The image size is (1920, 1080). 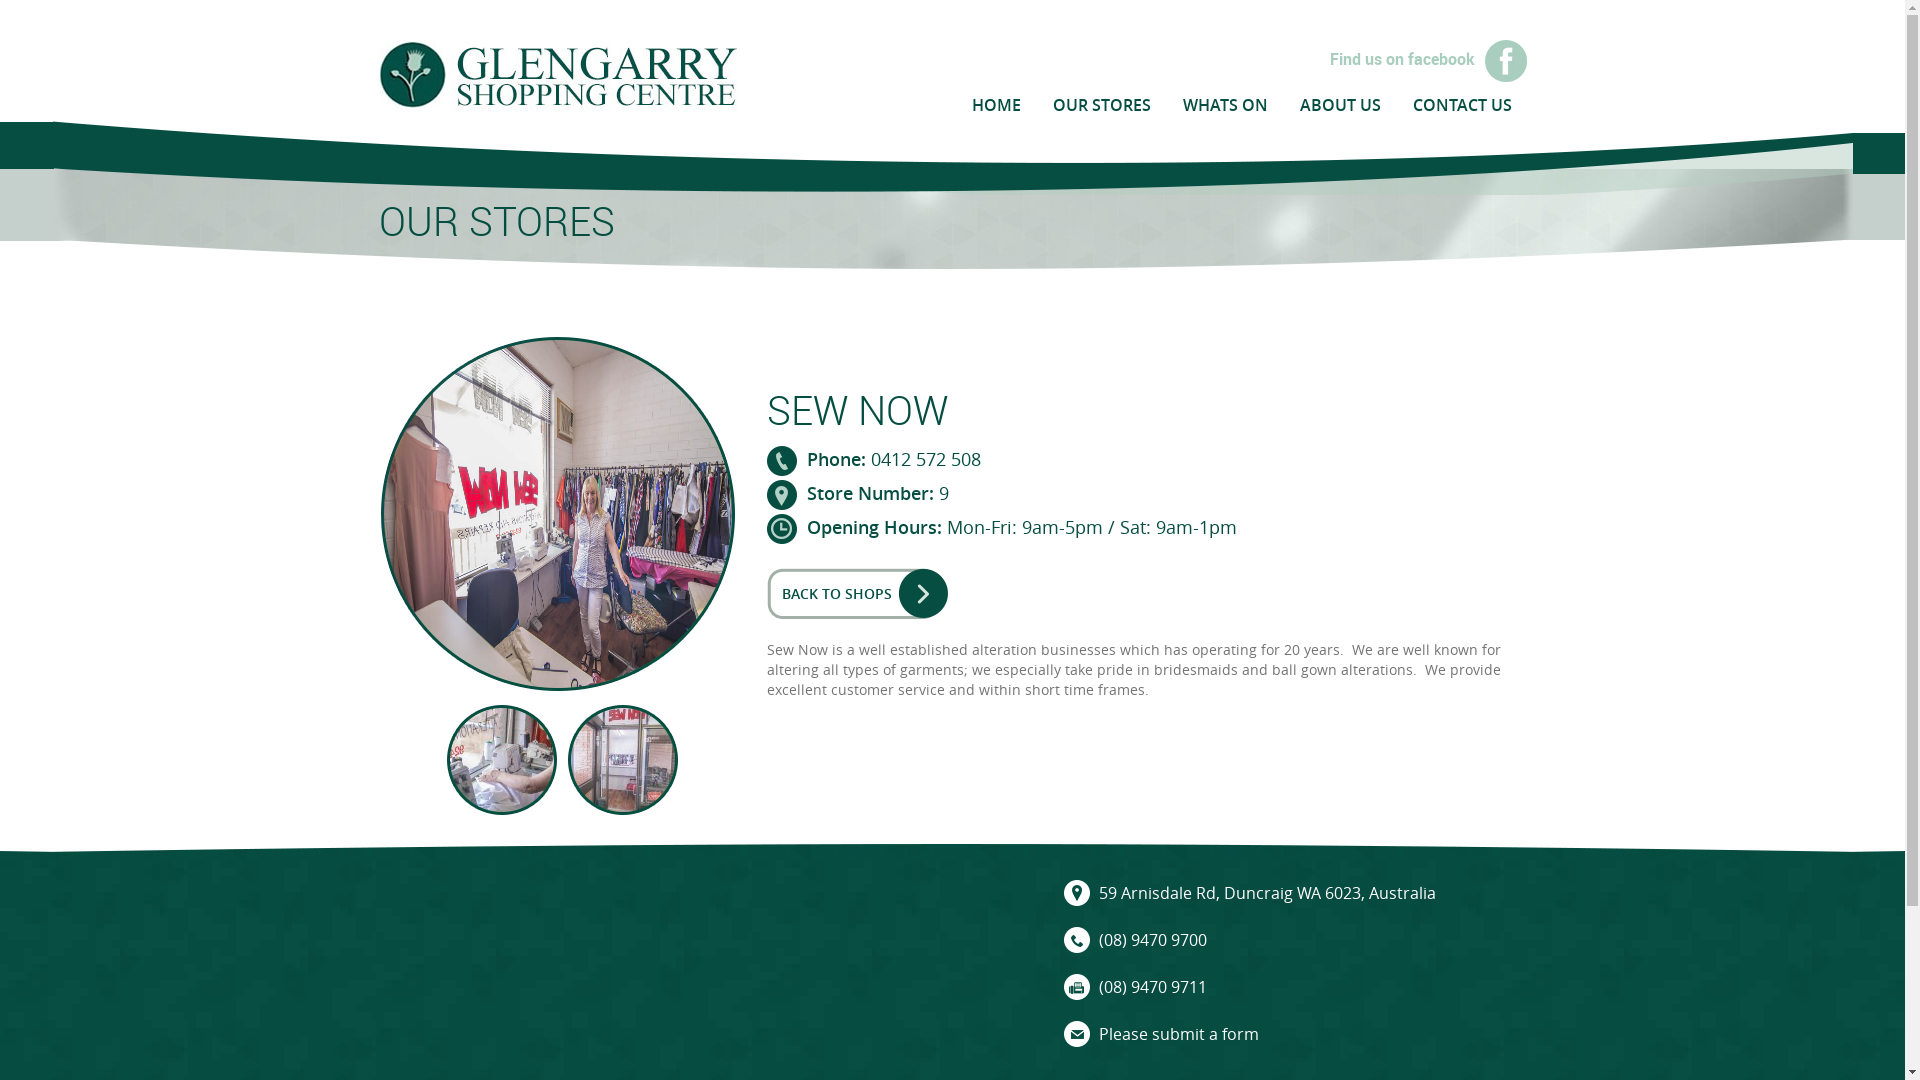 I want to click on HOME, so click(x=996, y=104).